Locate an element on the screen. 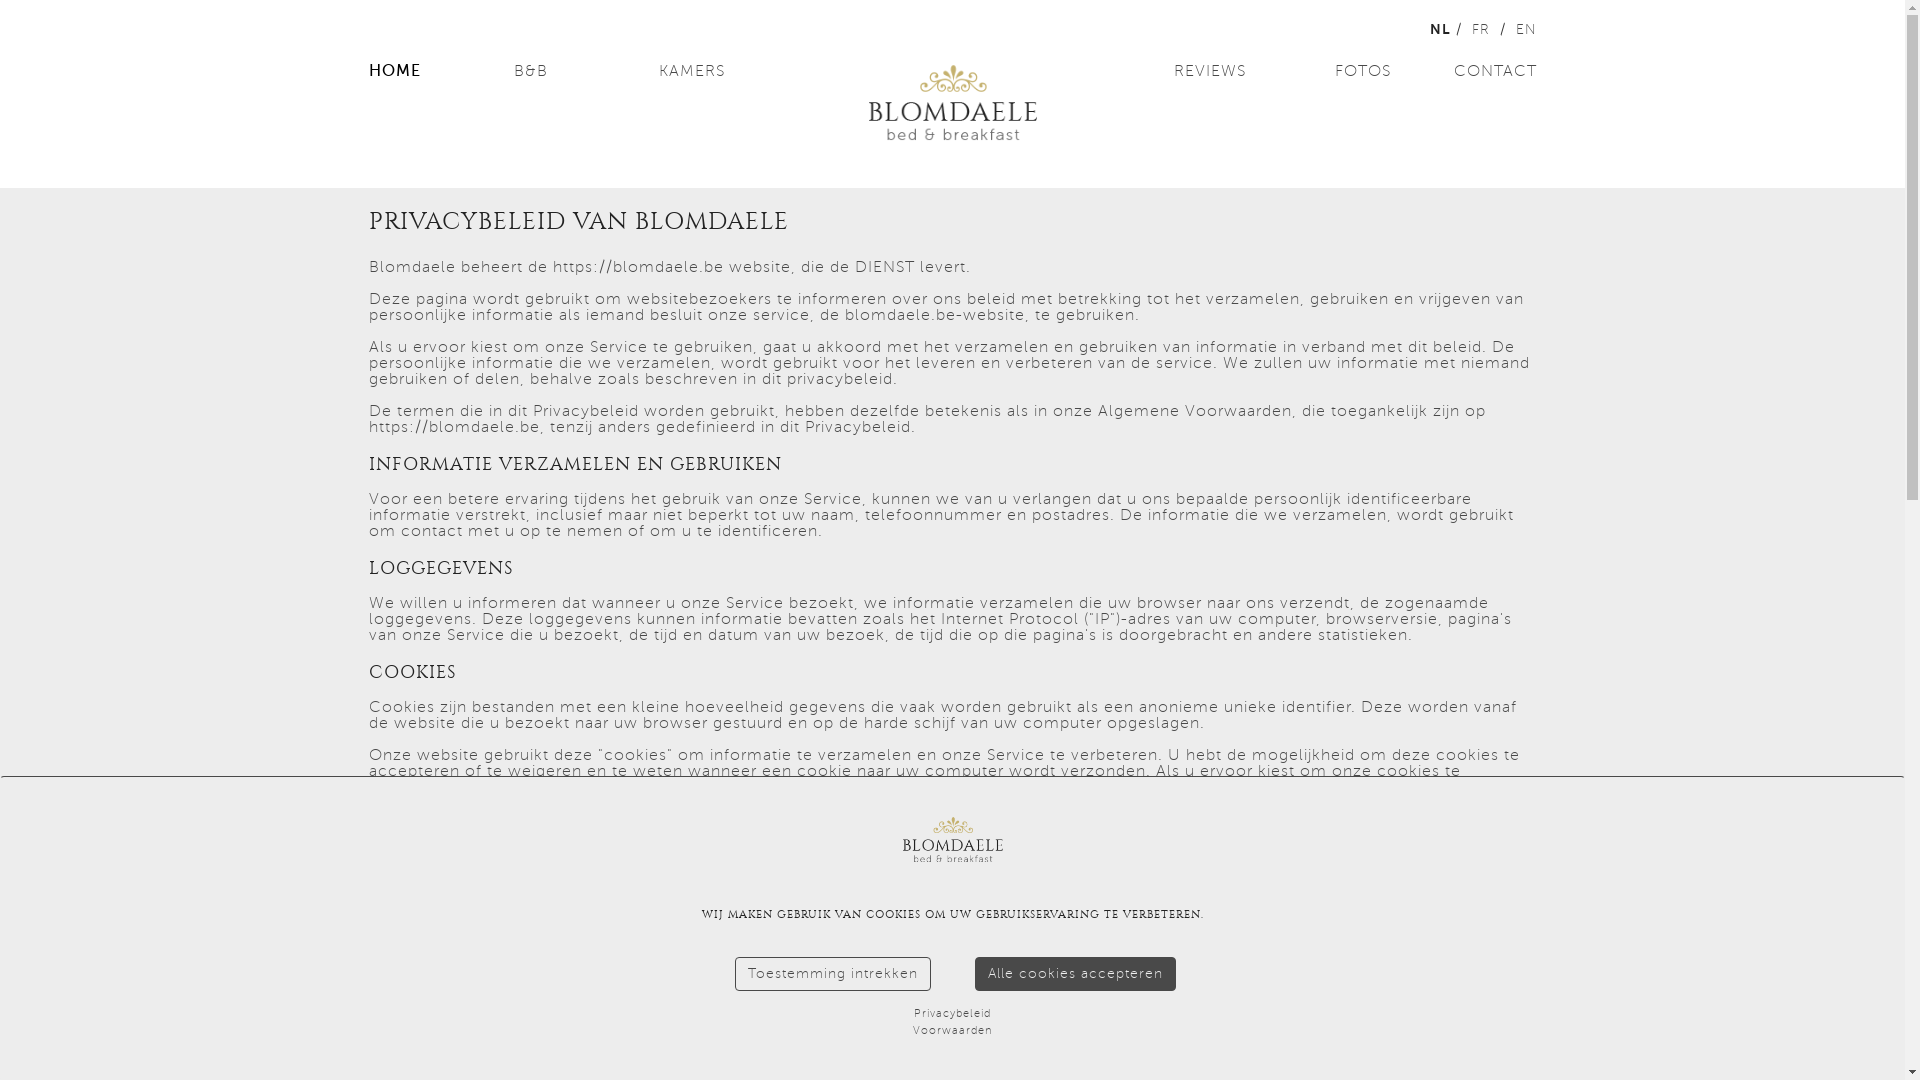  REVIEWS is located at coordinates (1175, 71).